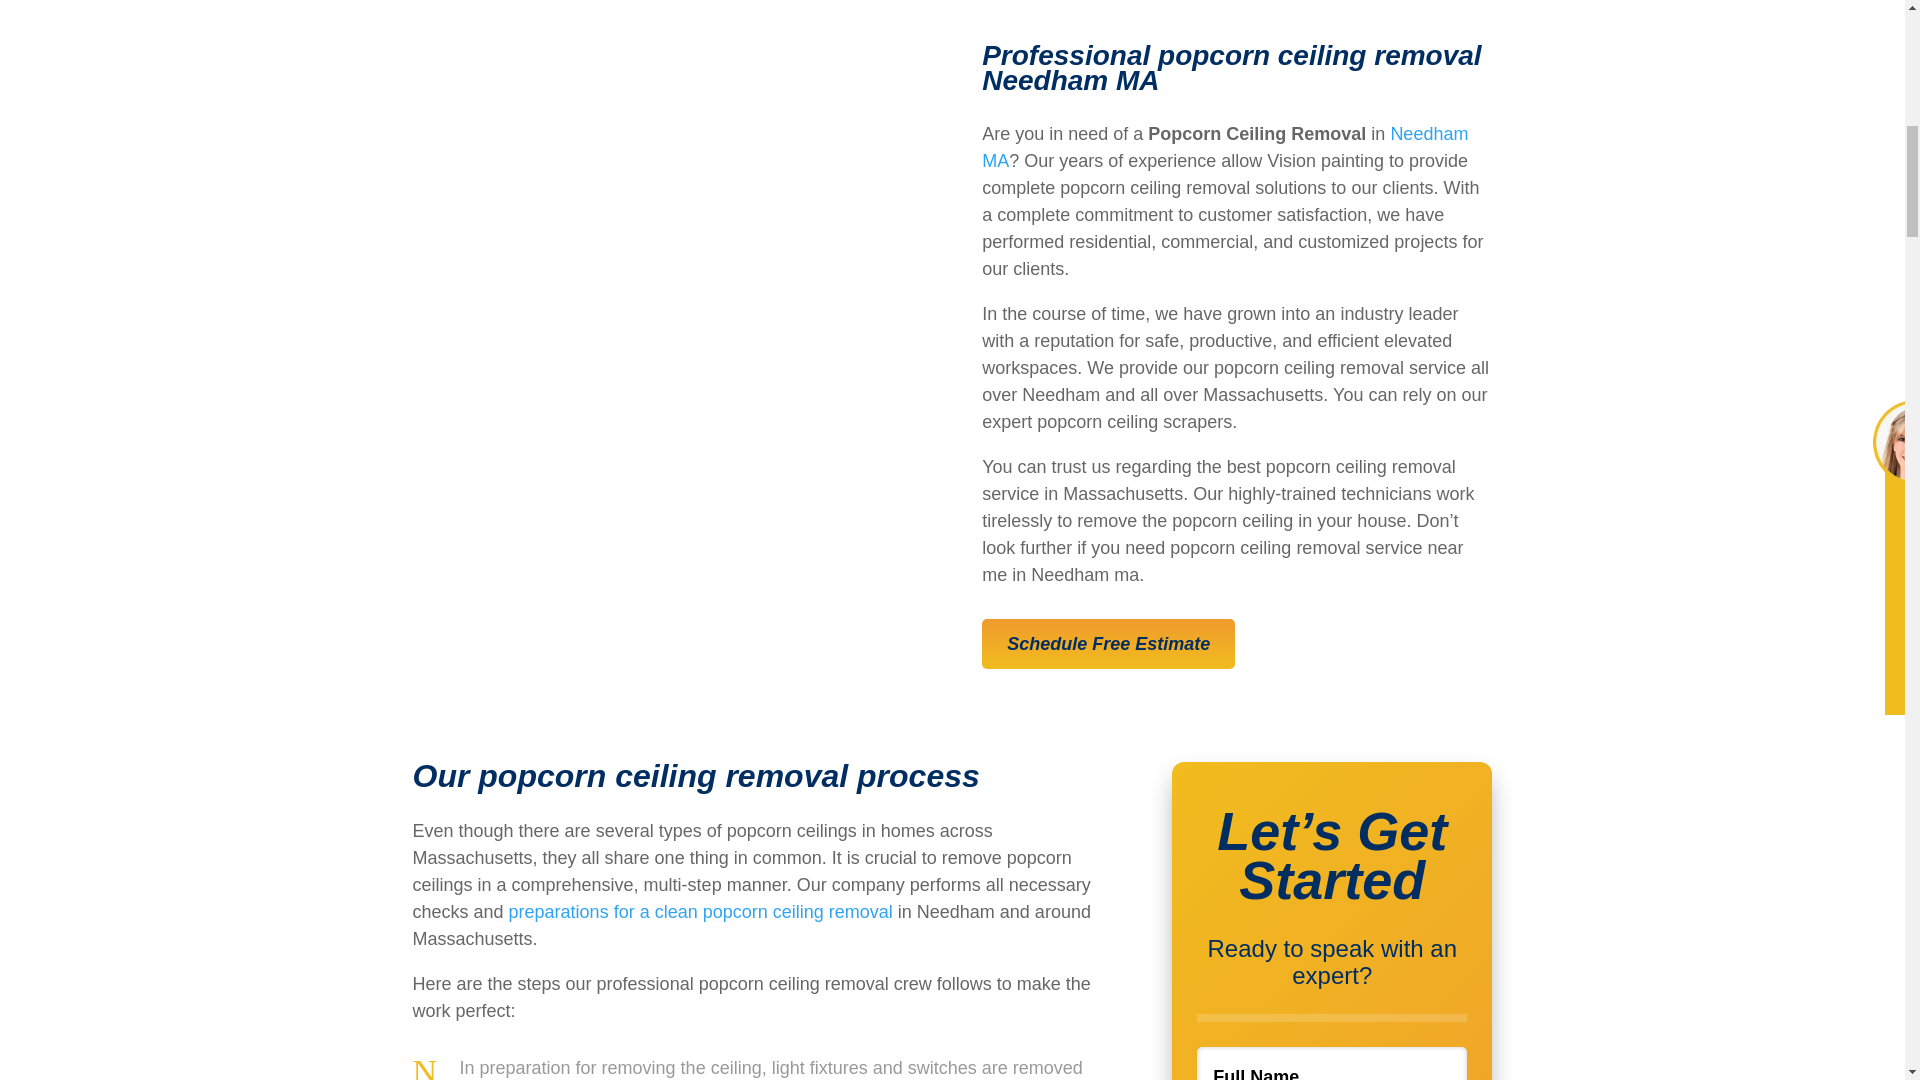 This screenshot has width=1920, height=1080. What do you see at coordinates (1108, 644) in the screenshot?
I see `Schedule Free Estimate` at bounding box center [1108, 644].